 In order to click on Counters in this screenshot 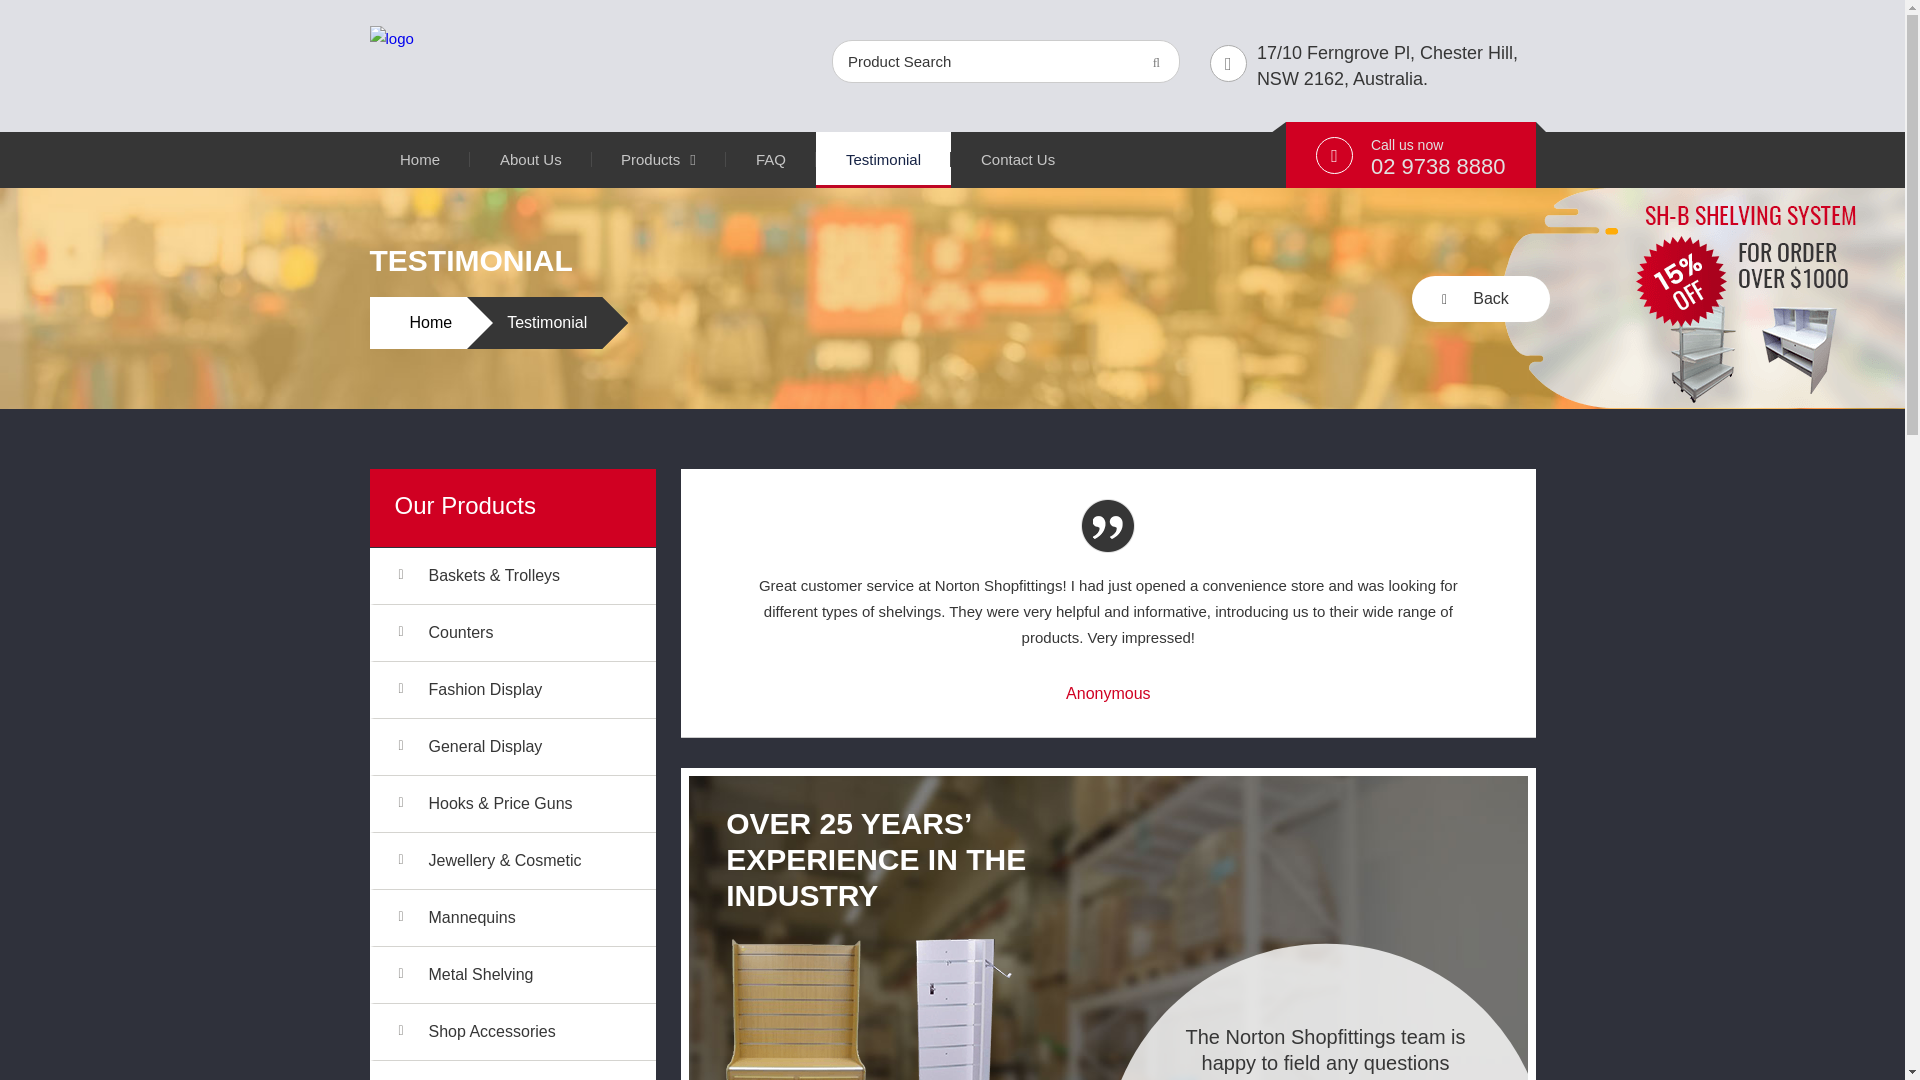, I will do `click(536, 632)`.